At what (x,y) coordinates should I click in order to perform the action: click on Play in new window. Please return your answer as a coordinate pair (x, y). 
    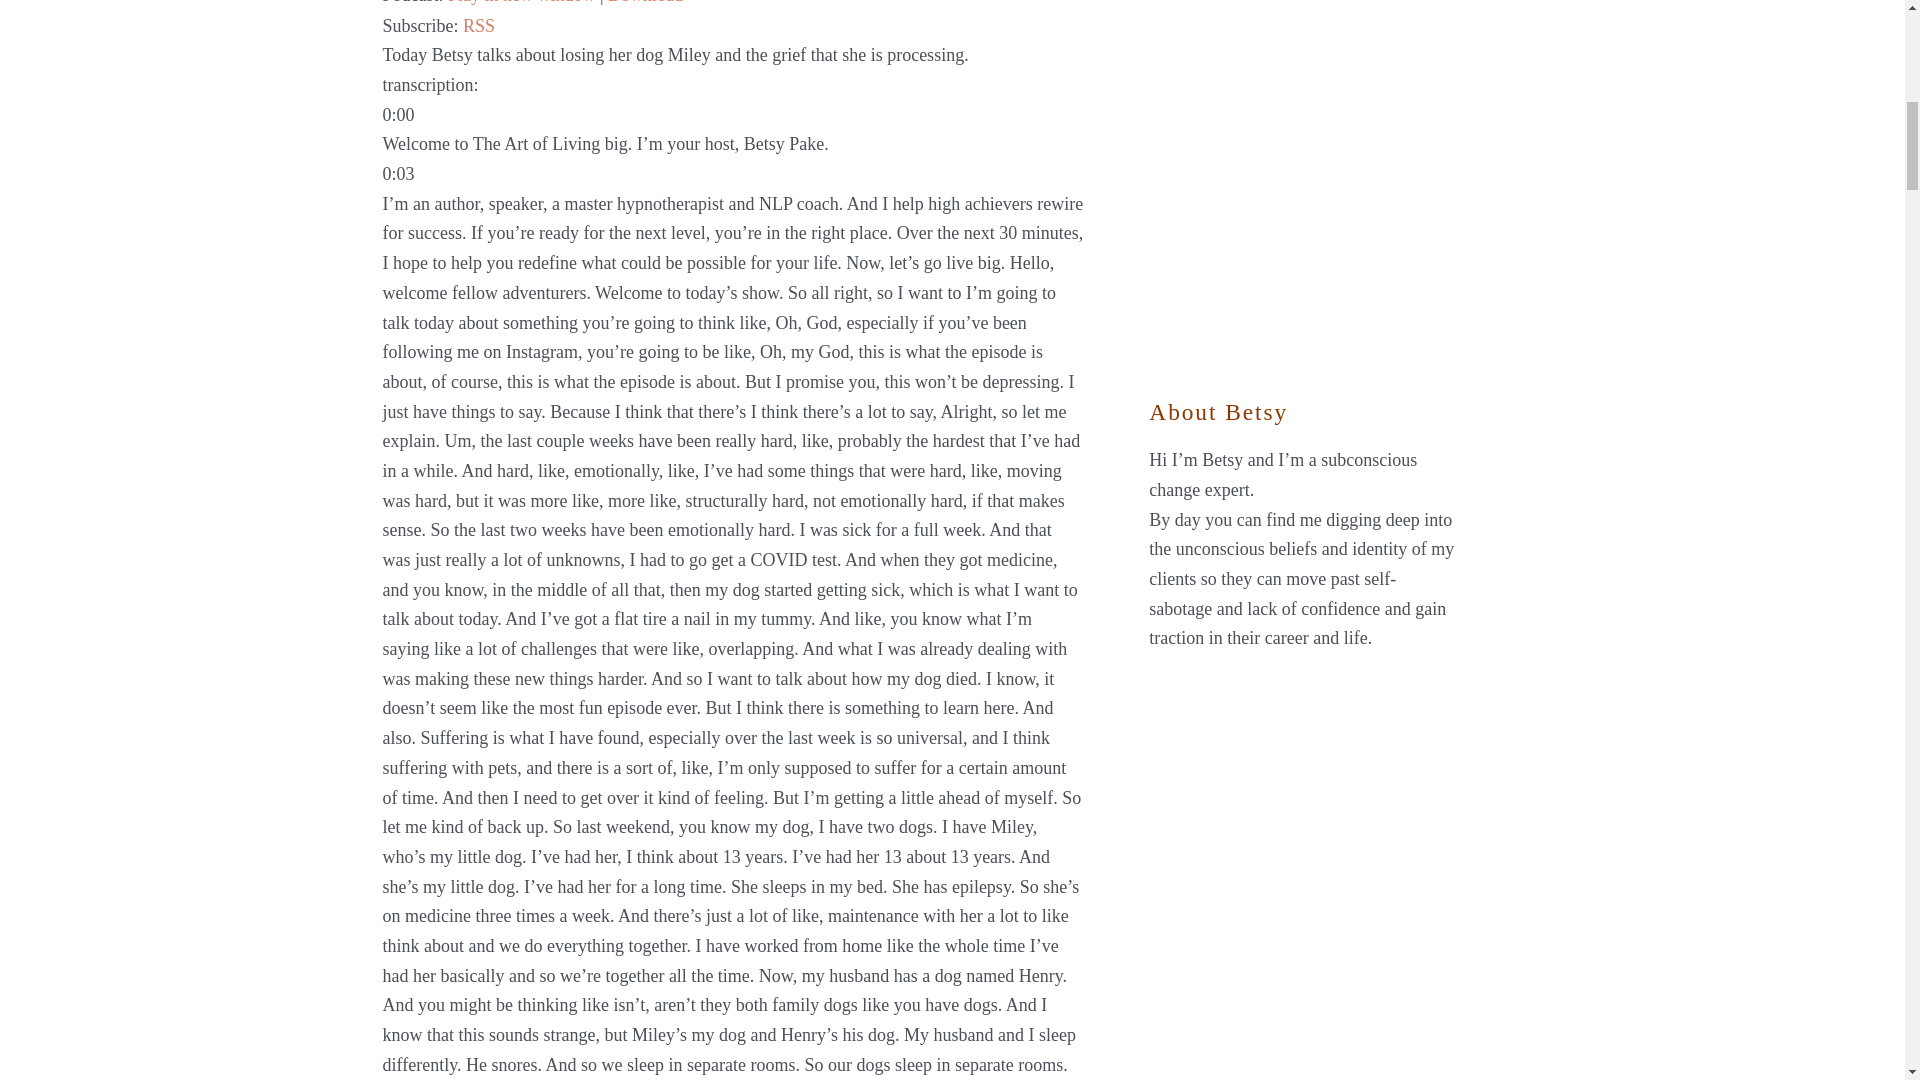
    Looking at the image, I should click on (521, 2).